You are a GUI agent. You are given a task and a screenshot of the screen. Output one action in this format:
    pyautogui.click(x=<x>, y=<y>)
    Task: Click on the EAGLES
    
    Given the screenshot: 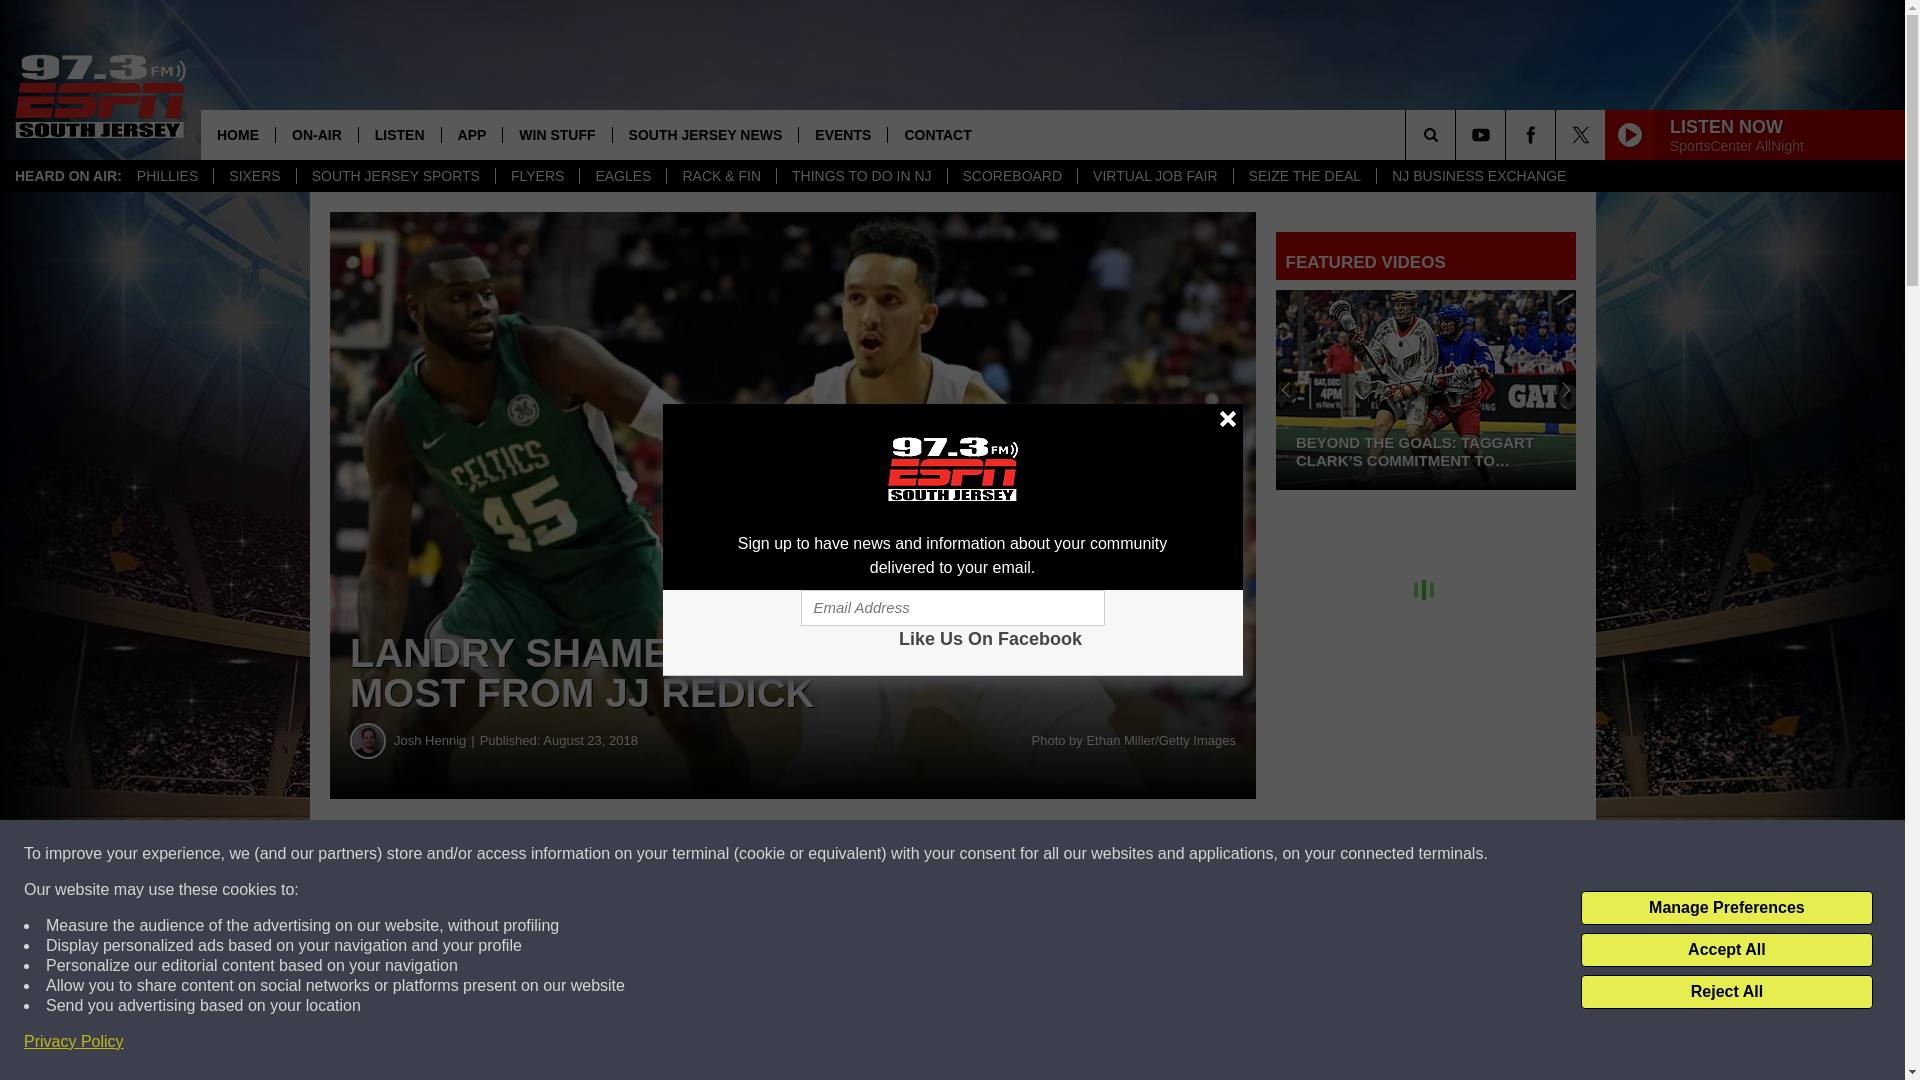 What is the action you would take?
    pyautogui.click(x=622, y=176)
    